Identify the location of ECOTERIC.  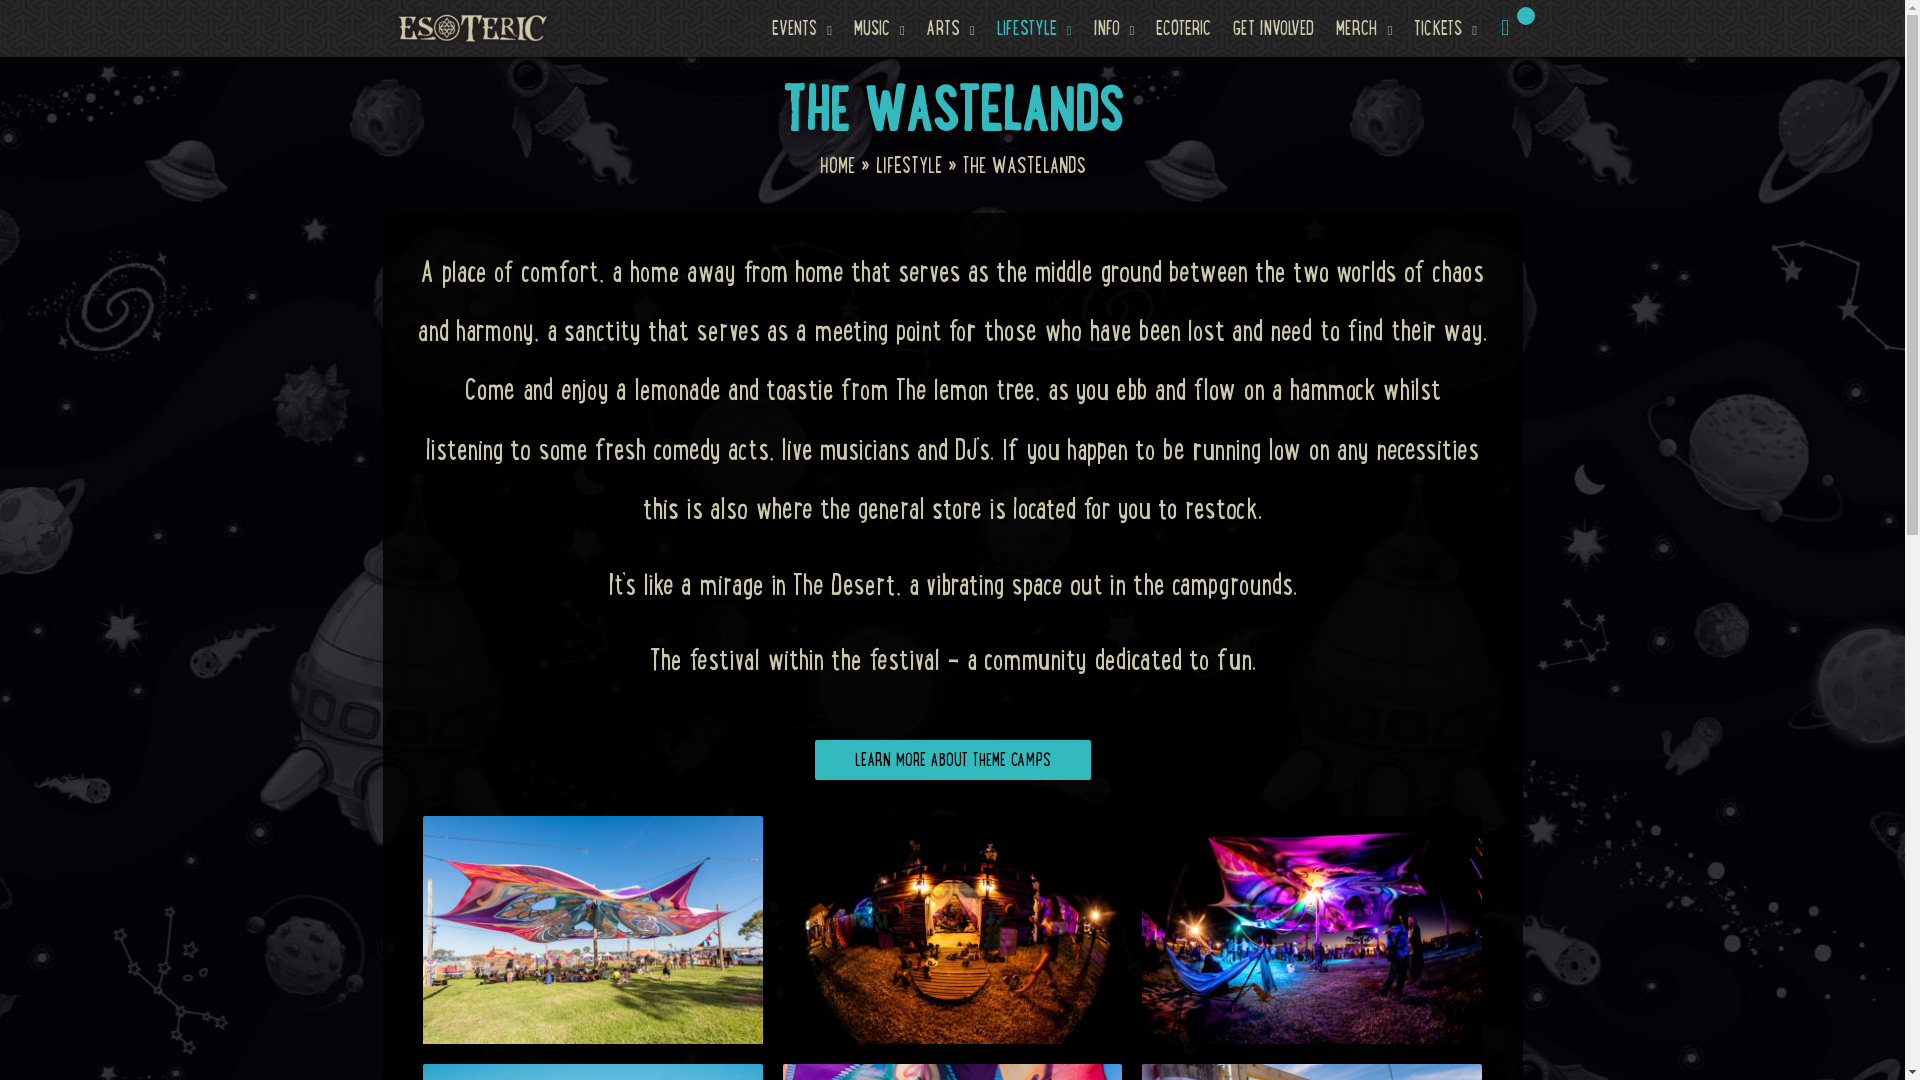
(1184, 28).